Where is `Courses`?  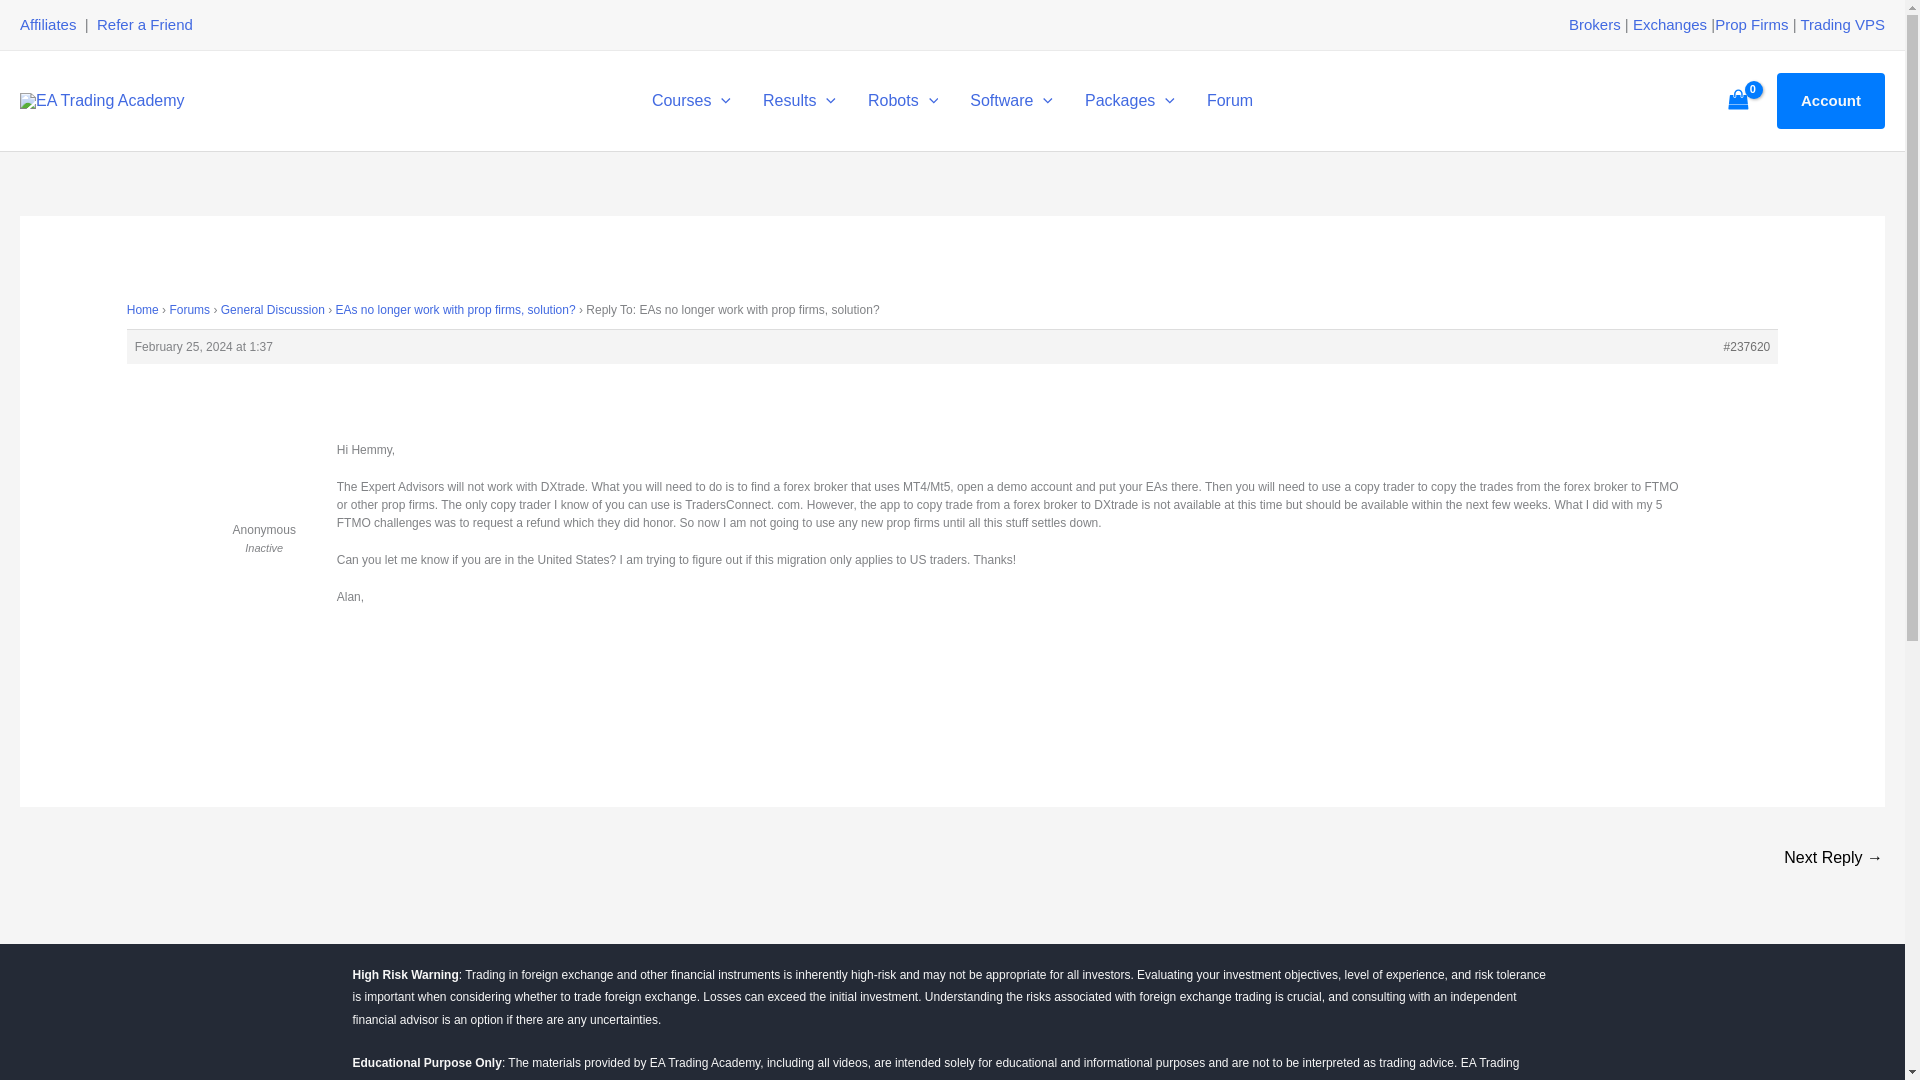
Courses is located at coordinates (690, 100).